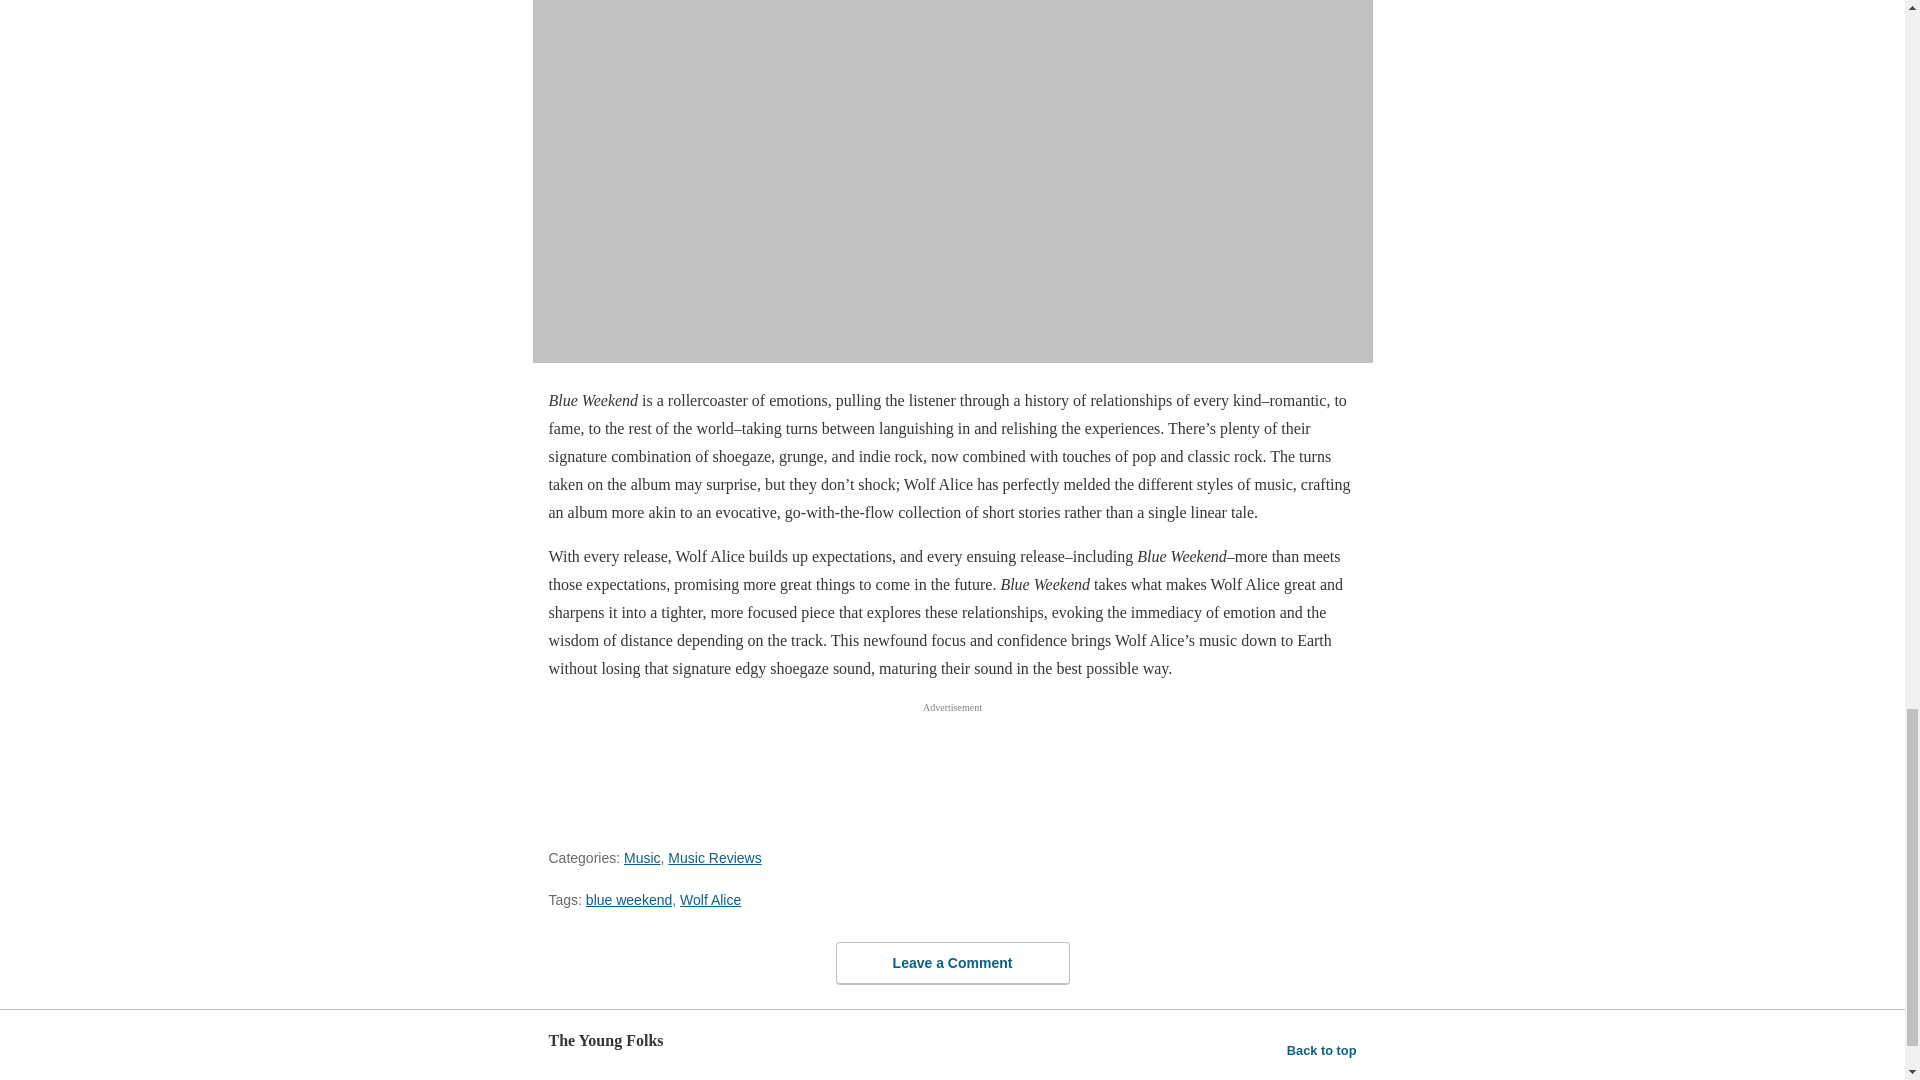 The width and height of the screenshot is (1920, 1080). Describe the element at coordinates (710, 900) in the screenshot. I see `Wolf Alice` at that location.